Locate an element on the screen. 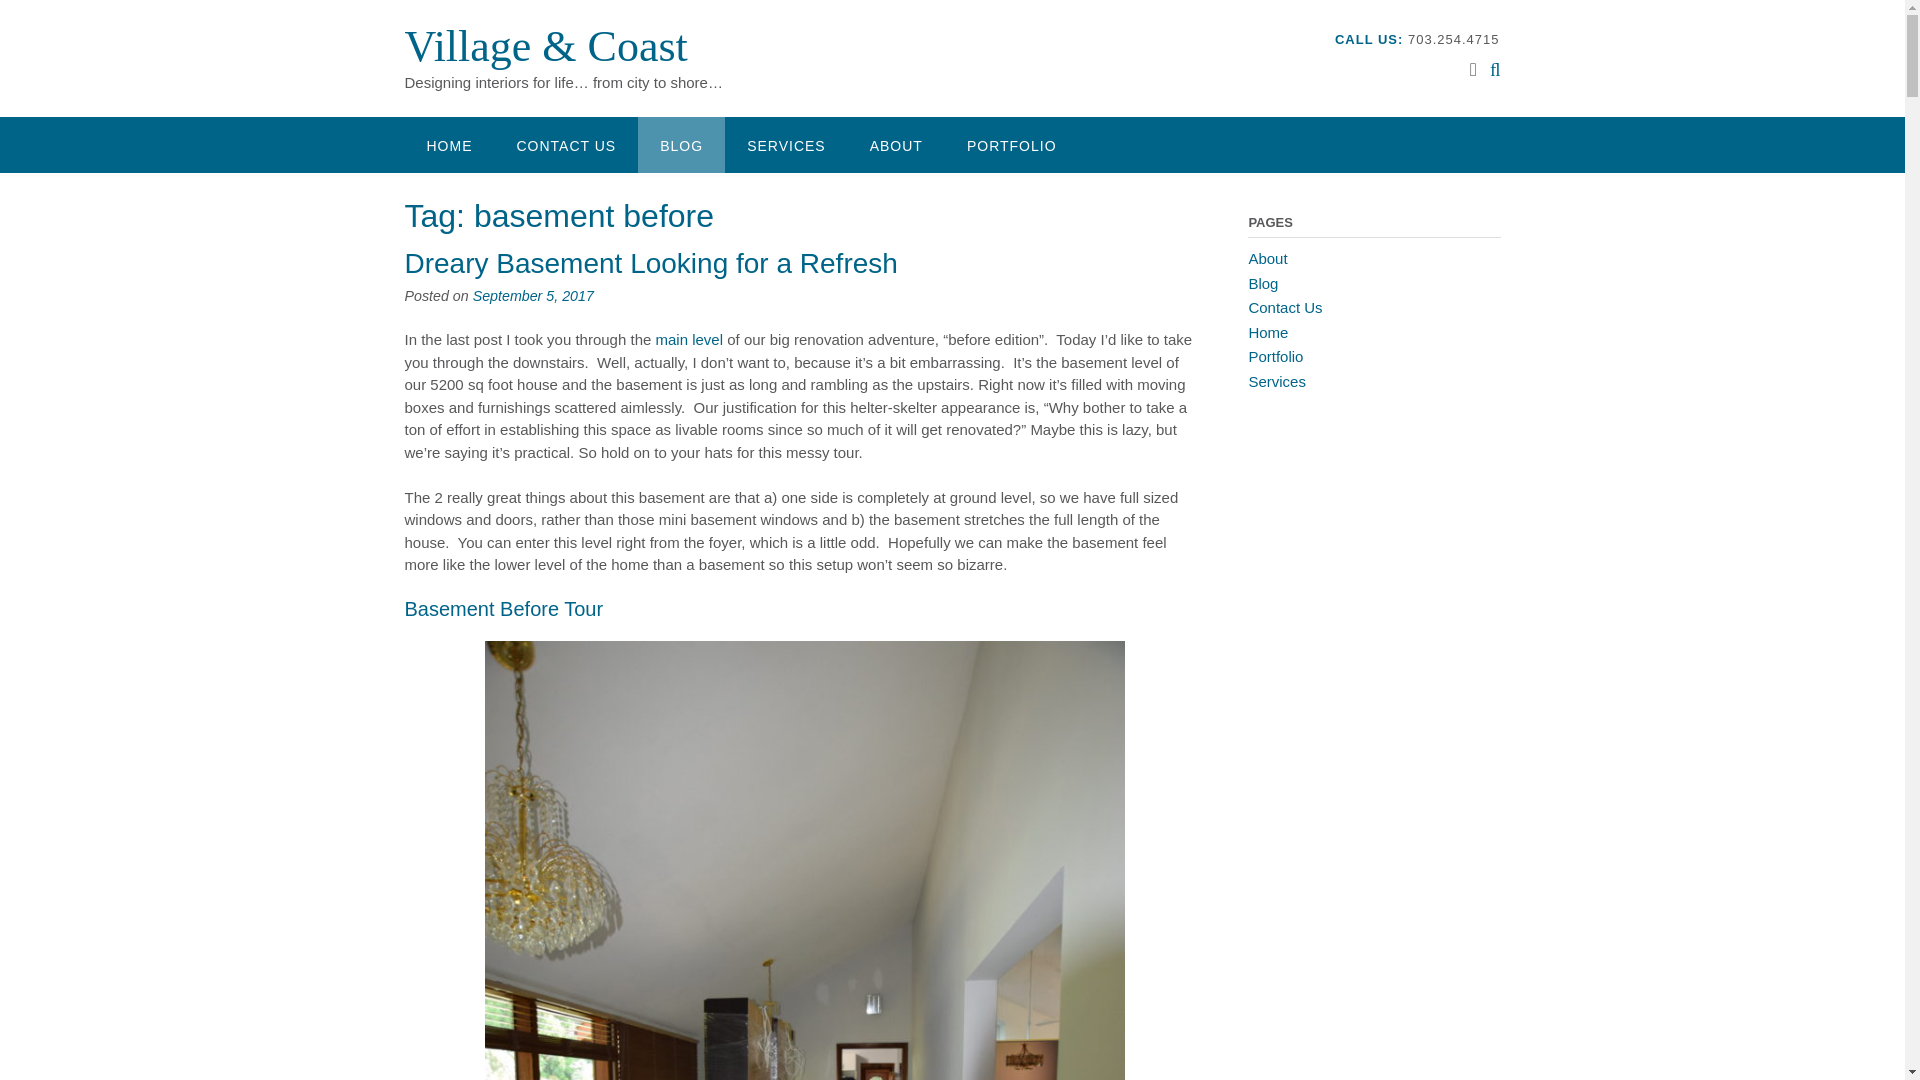 This screenshot has width=1920, height=1080. Blog is located at coordinates (1263, 282).